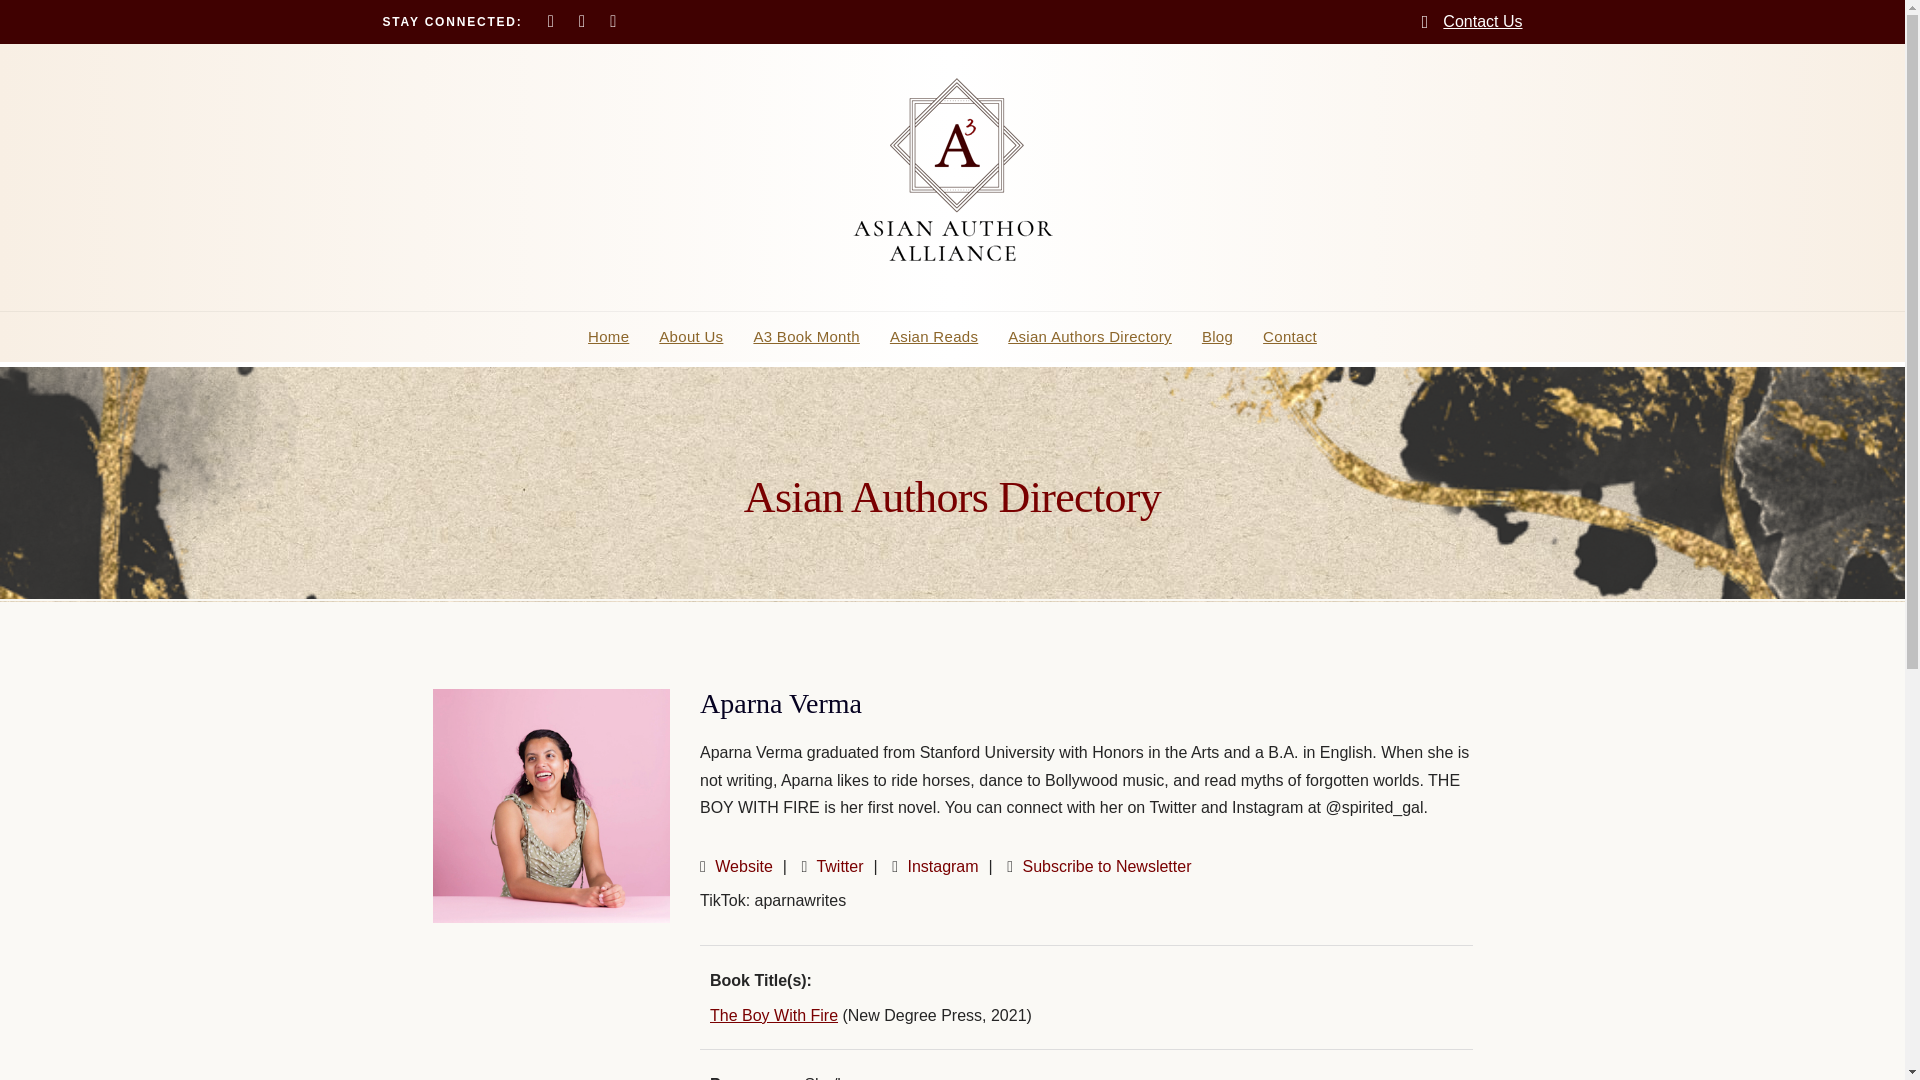  Describe the element at coordinates (1089, 336) in the screenshot. I see `Asian Authors Directory` at that location.